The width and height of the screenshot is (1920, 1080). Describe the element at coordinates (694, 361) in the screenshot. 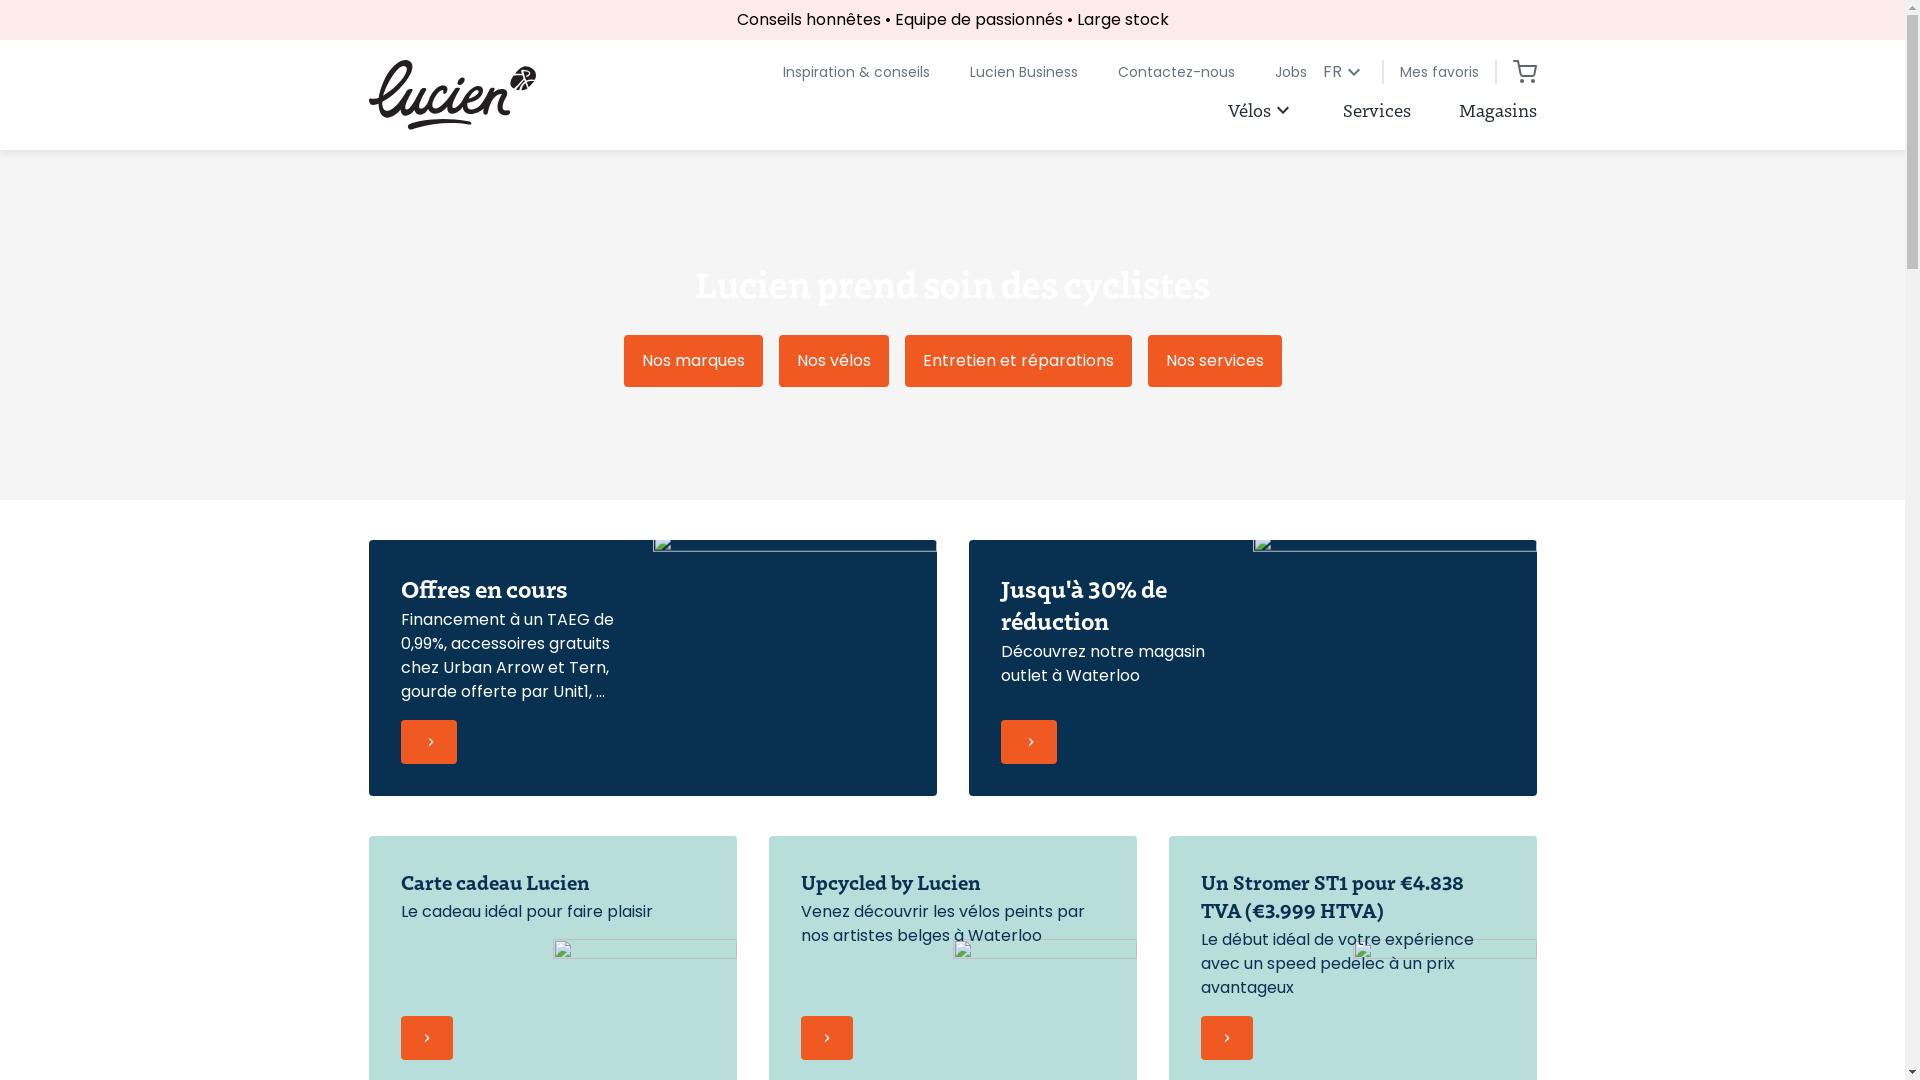

I see `Nos marques` at that location.